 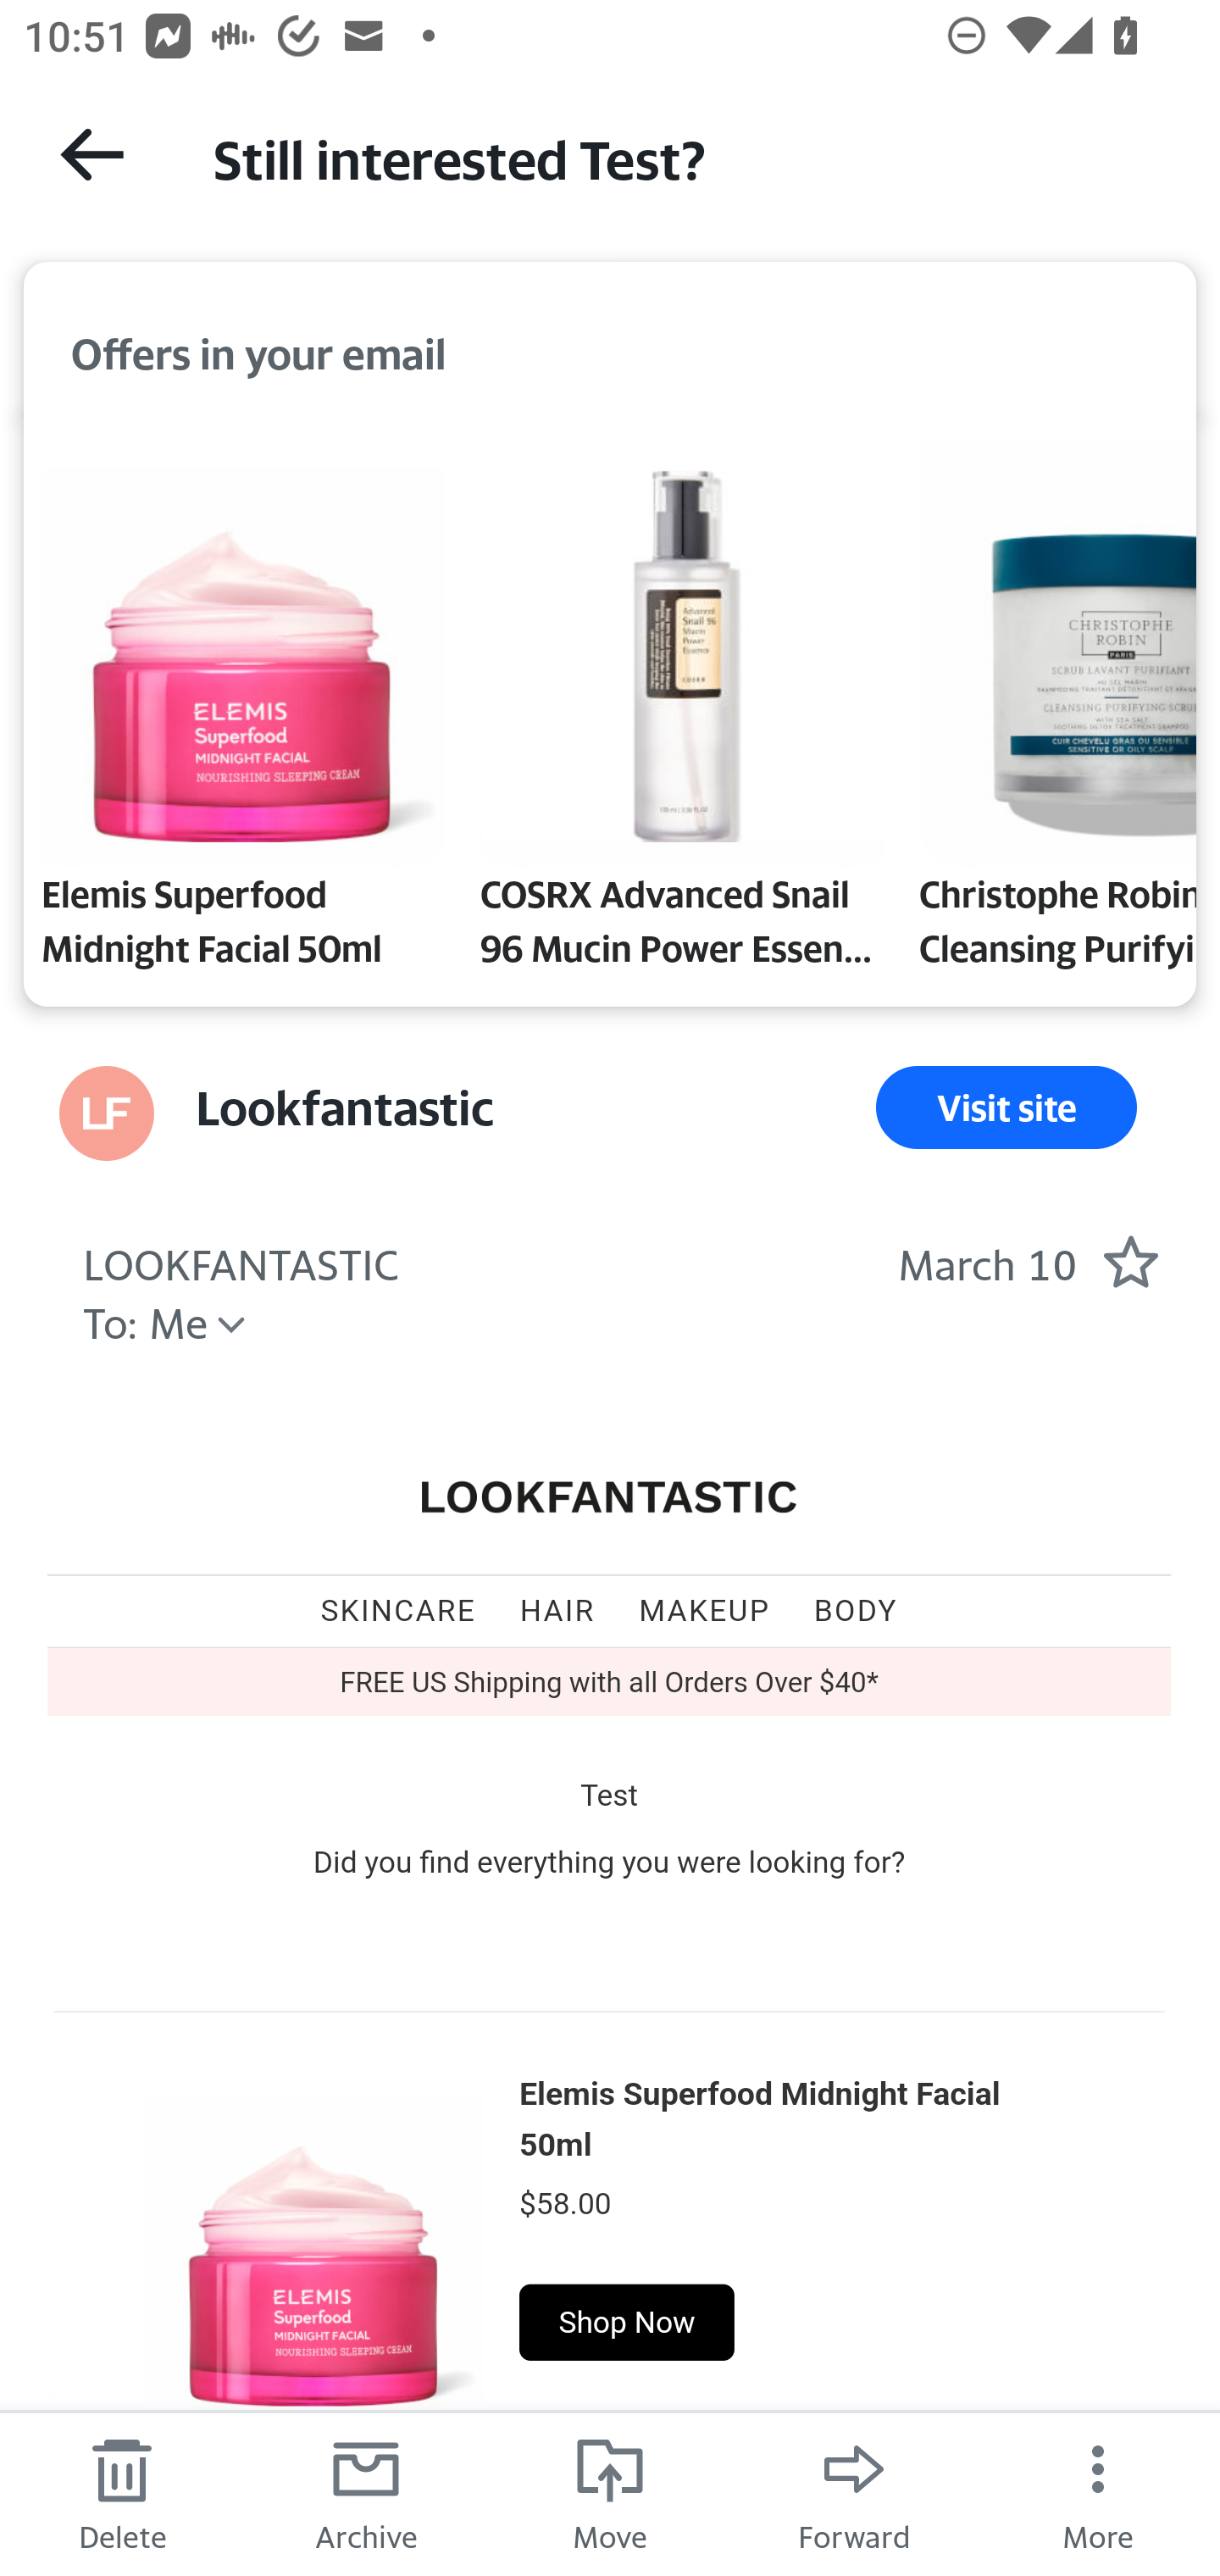 What do you see at coordinates (313, 2235) in the screenshot?
I see `Elemis Superfood Midnight Facial 50ml` at bounding box center [313, 2235].